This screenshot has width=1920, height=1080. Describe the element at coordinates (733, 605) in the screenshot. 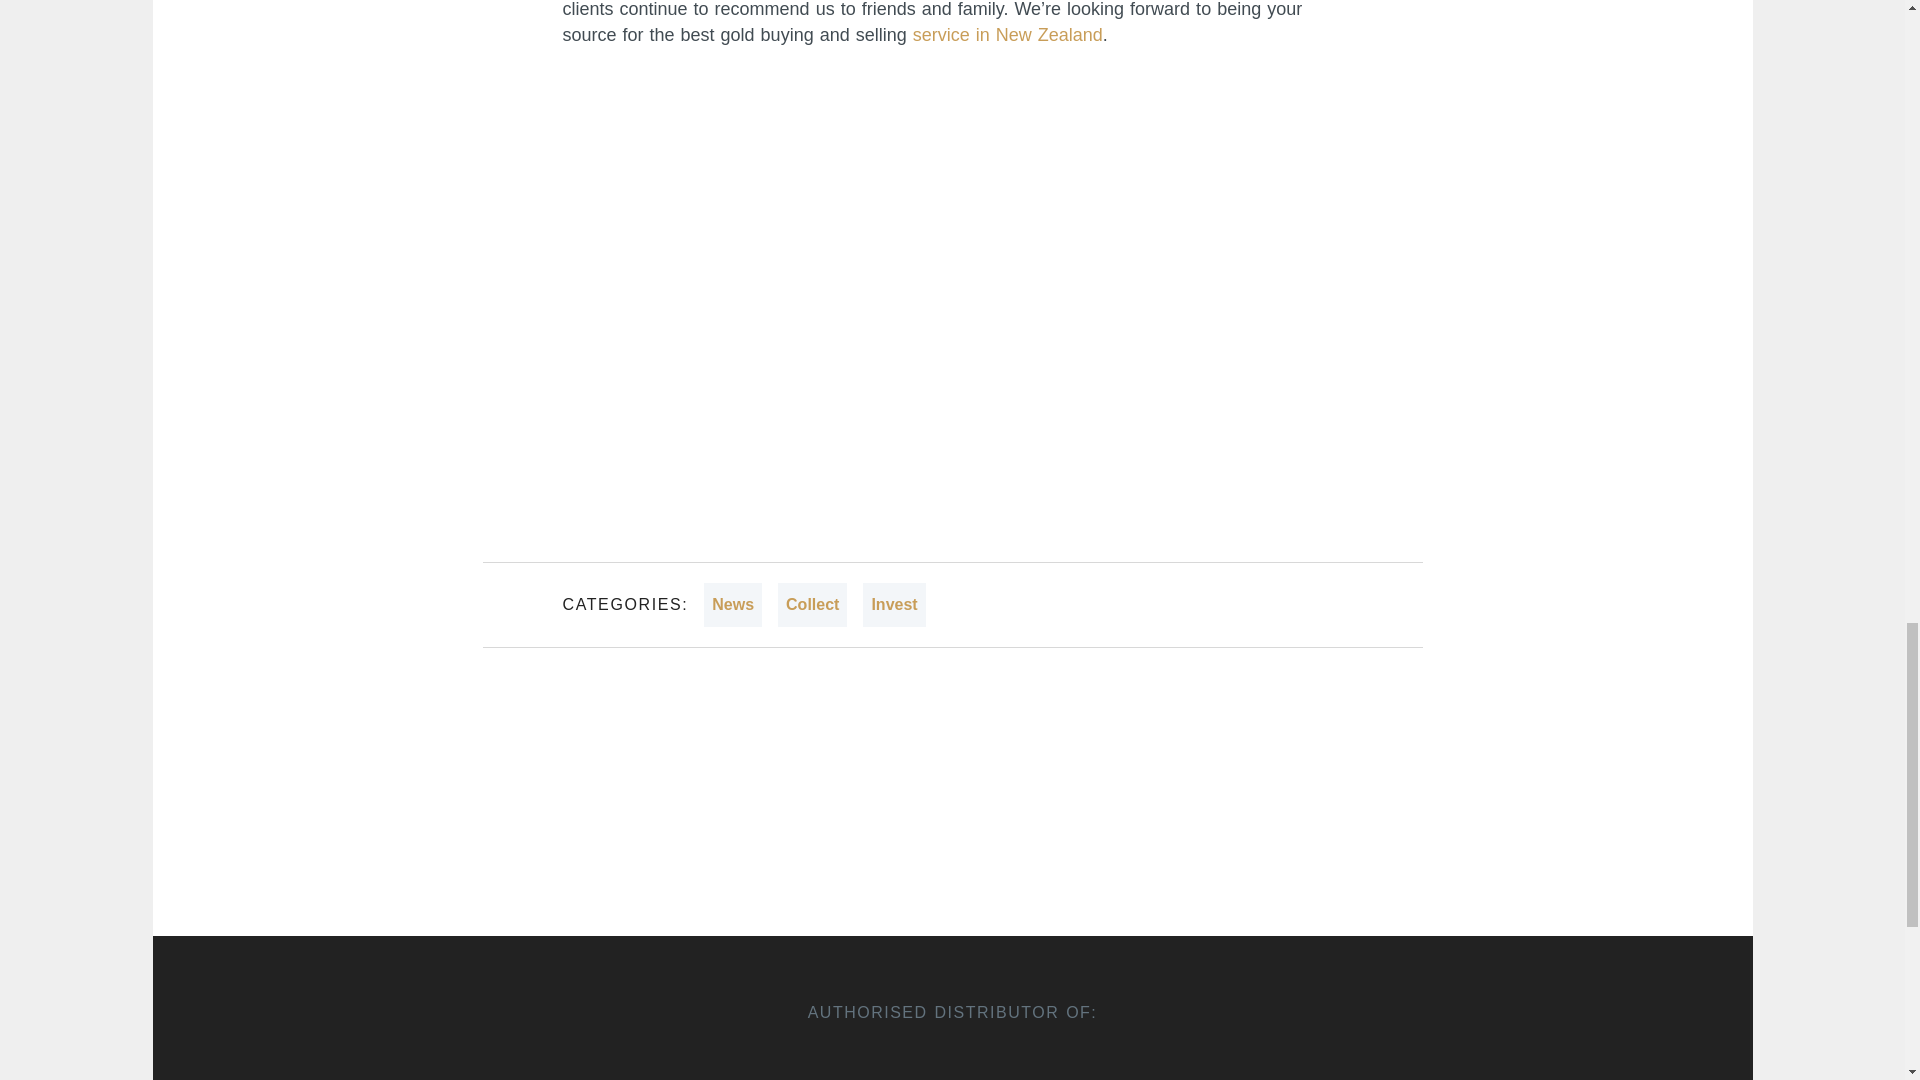

I see `News` at that location.